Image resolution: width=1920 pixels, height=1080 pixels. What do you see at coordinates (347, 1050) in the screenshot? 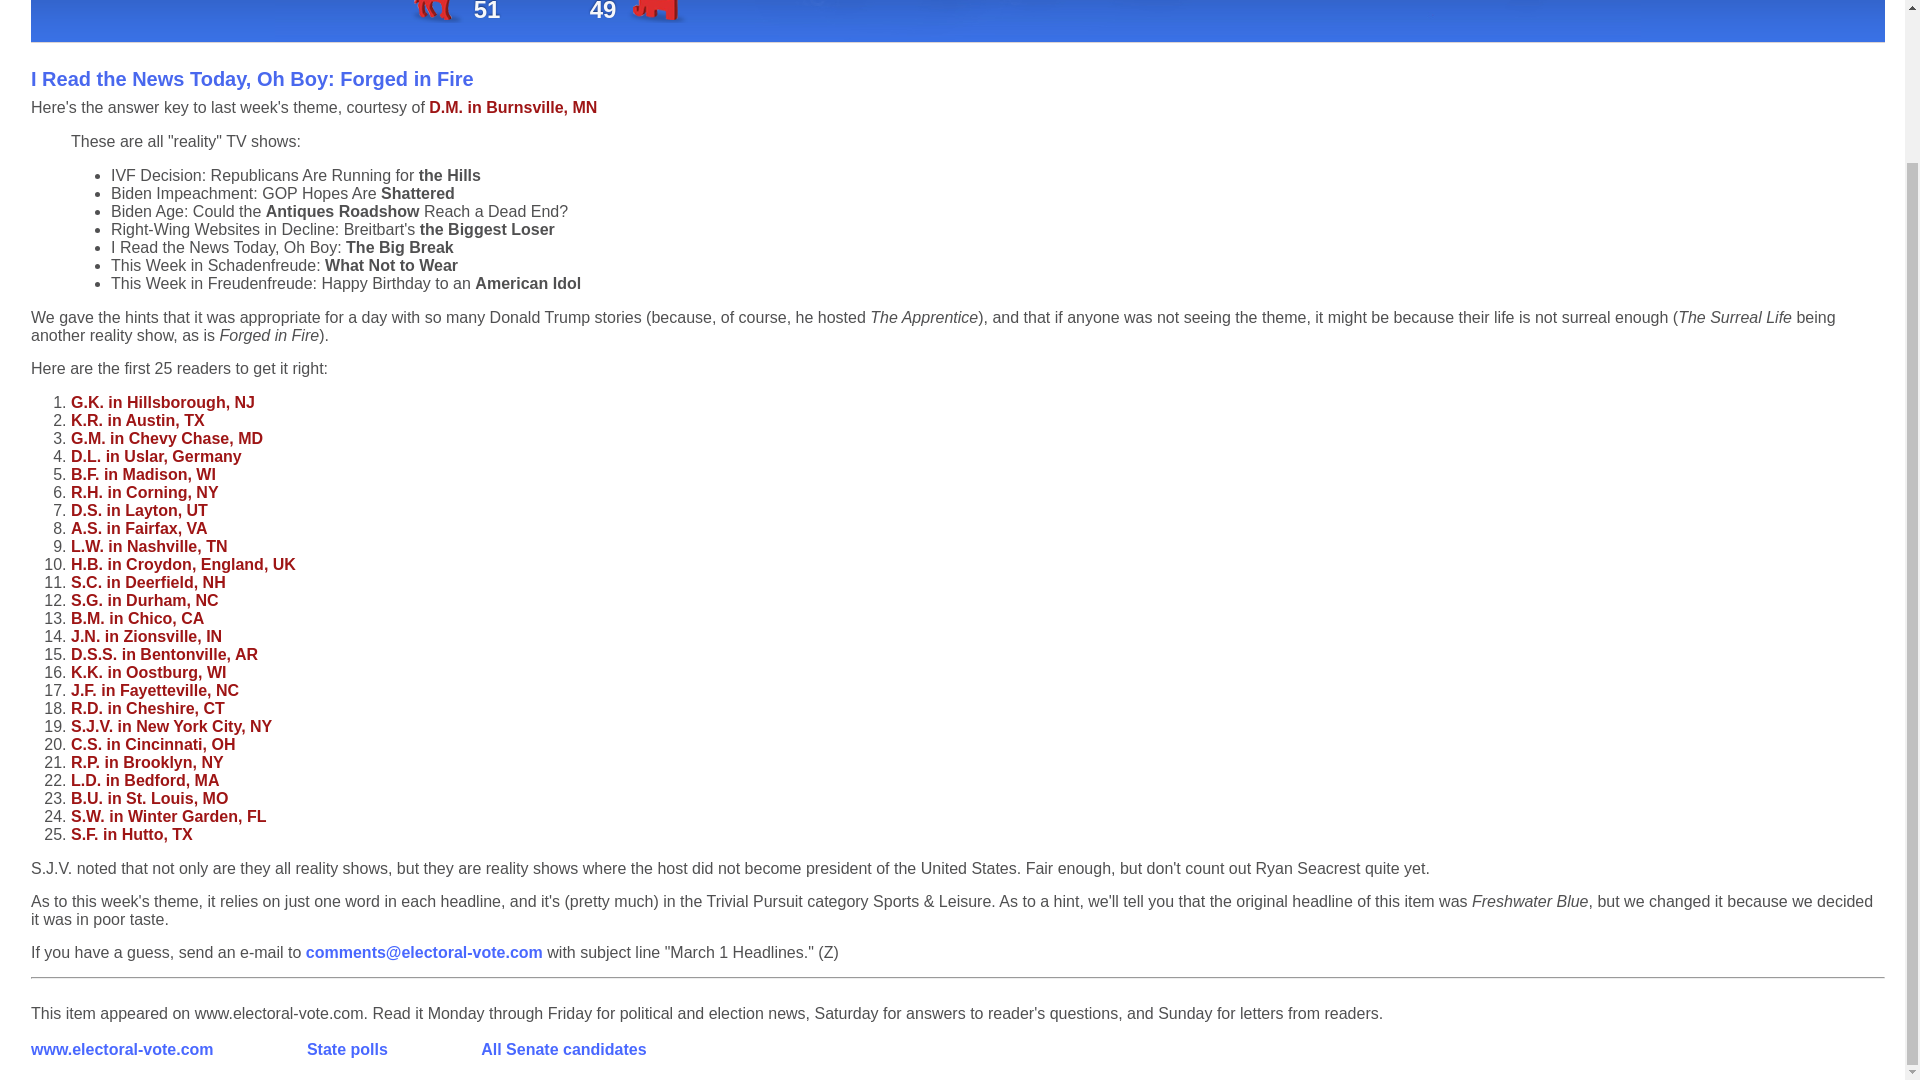
I see `State polls` at bounding box center [347, 1050].